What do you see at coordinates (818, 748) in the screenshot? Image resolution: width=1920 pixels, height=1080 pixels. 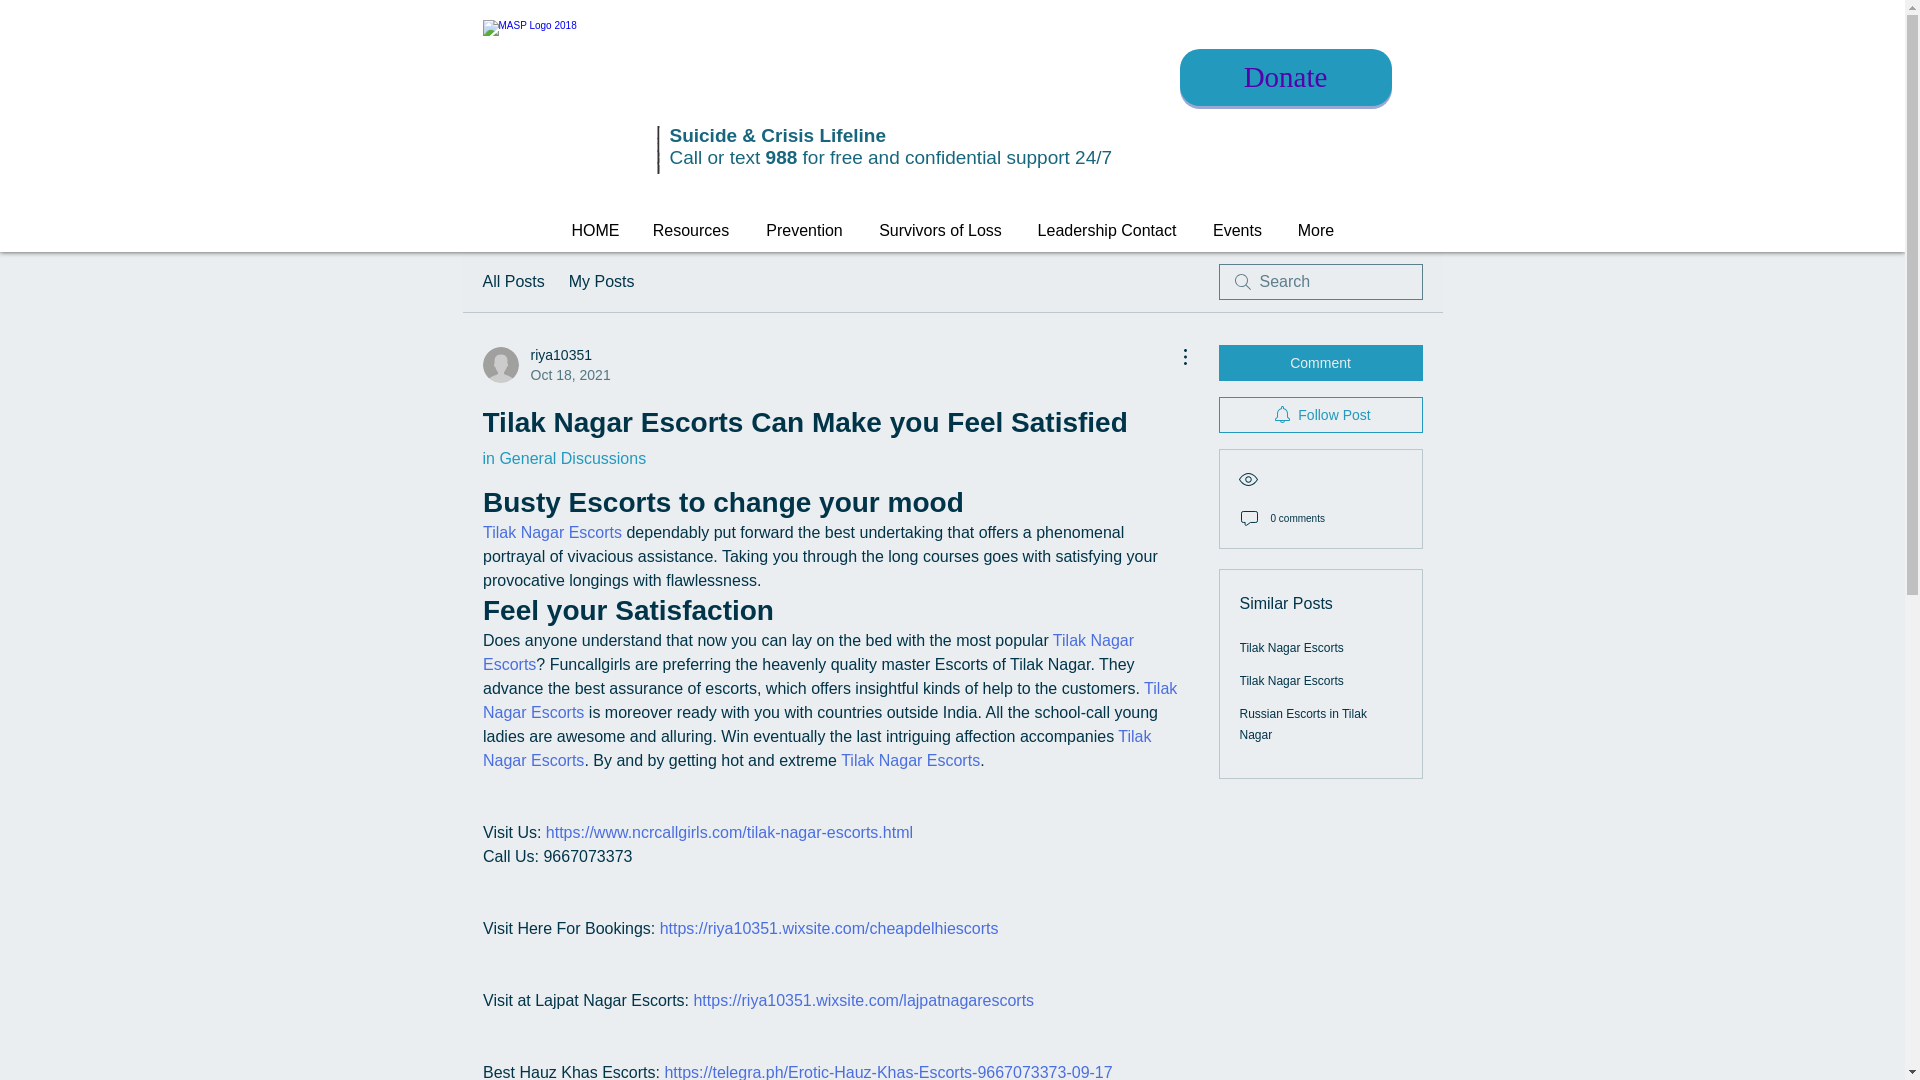 I see `Tilak Nagar Escorts` at bounding box center [818, 748].